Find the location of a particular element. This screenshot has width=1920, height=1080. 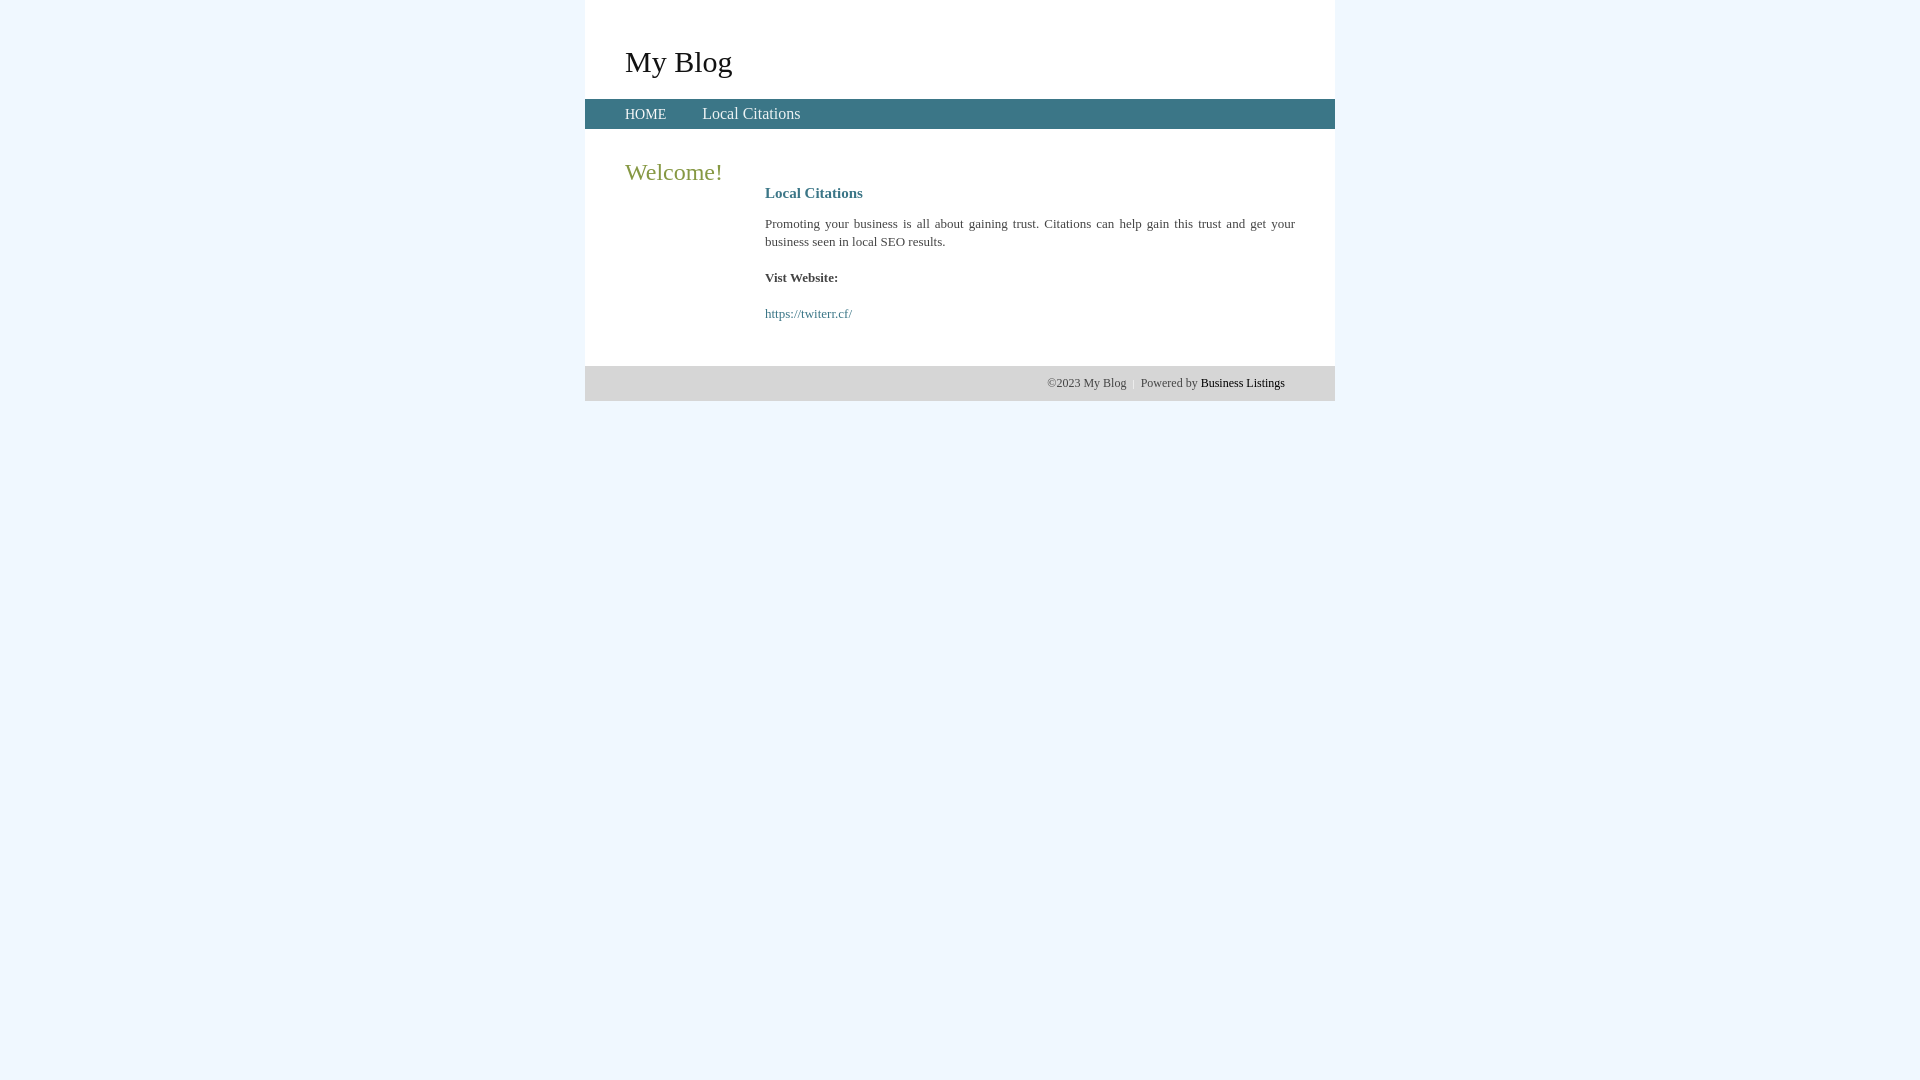

Local Citations is located at coordinates (751, 114).